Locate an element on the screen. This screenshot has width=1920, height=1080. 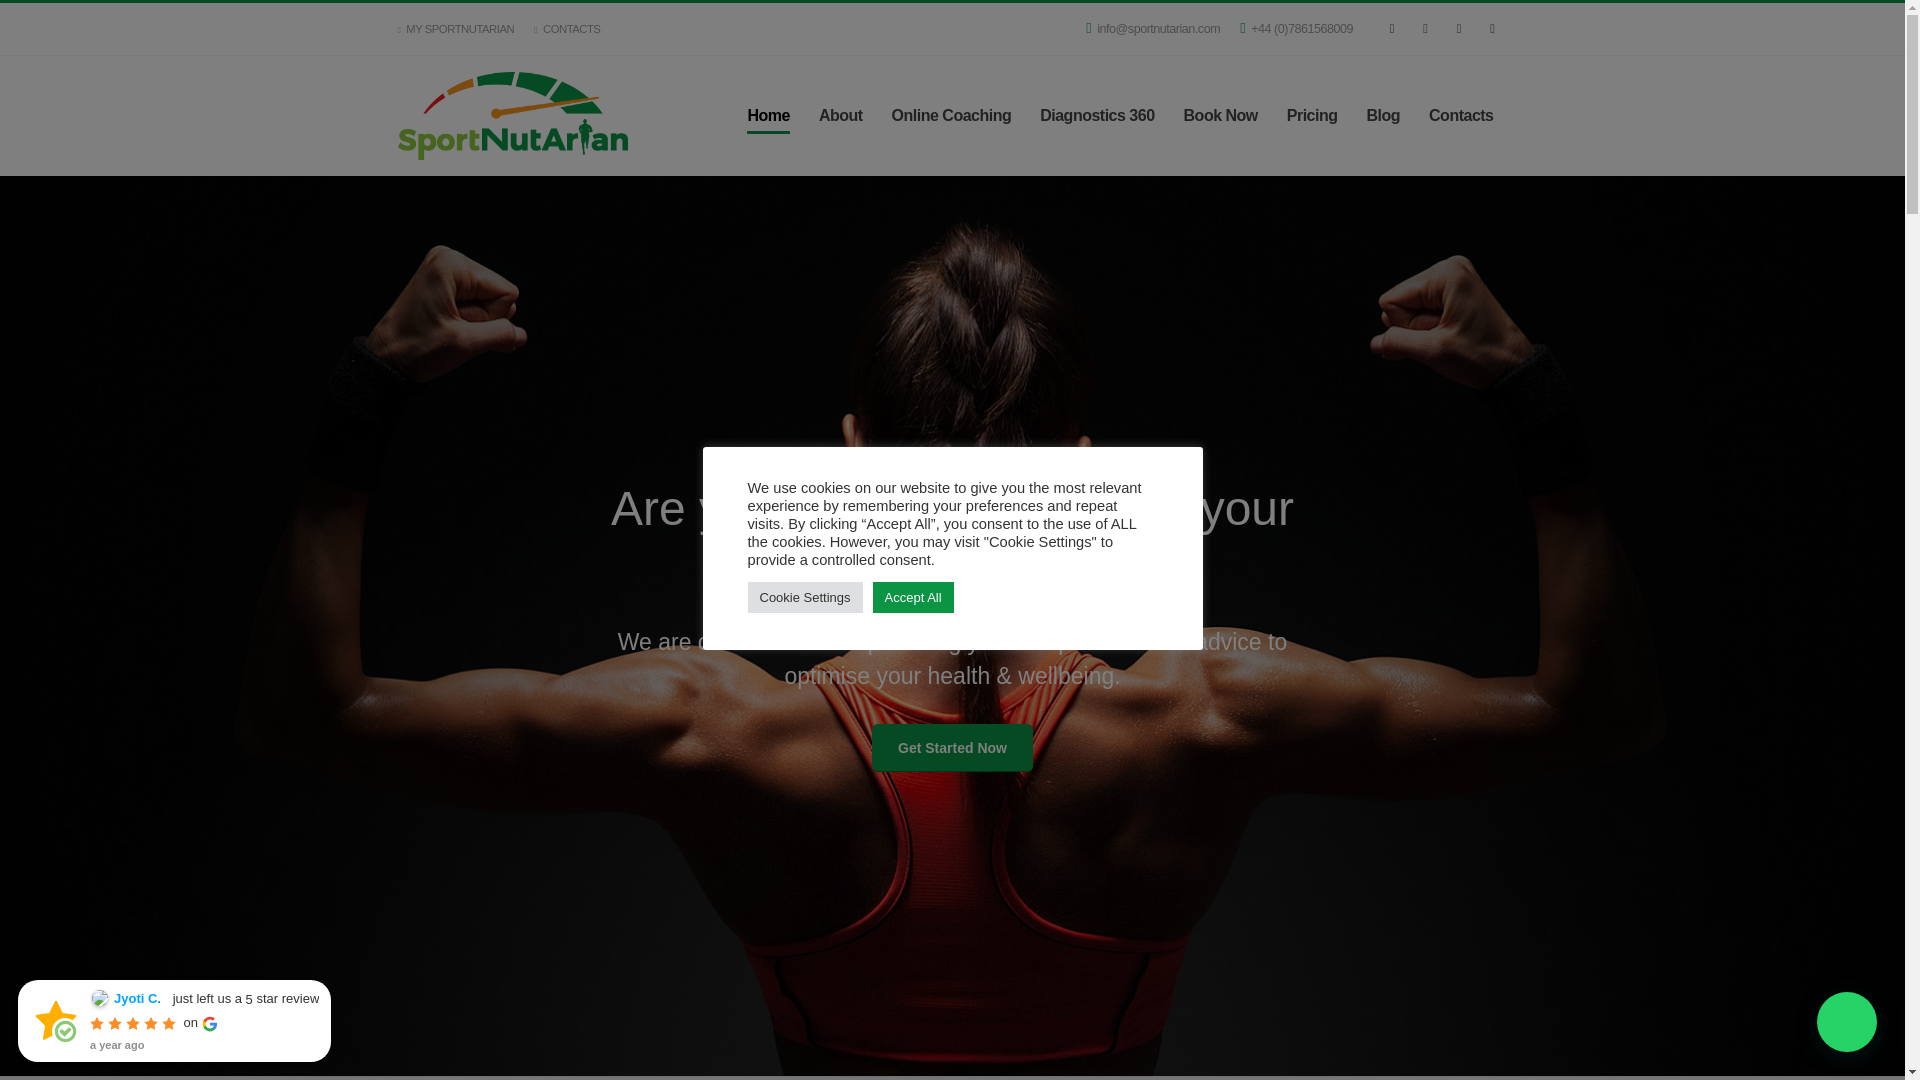
Instagram is located at coordinates (1458, 29).